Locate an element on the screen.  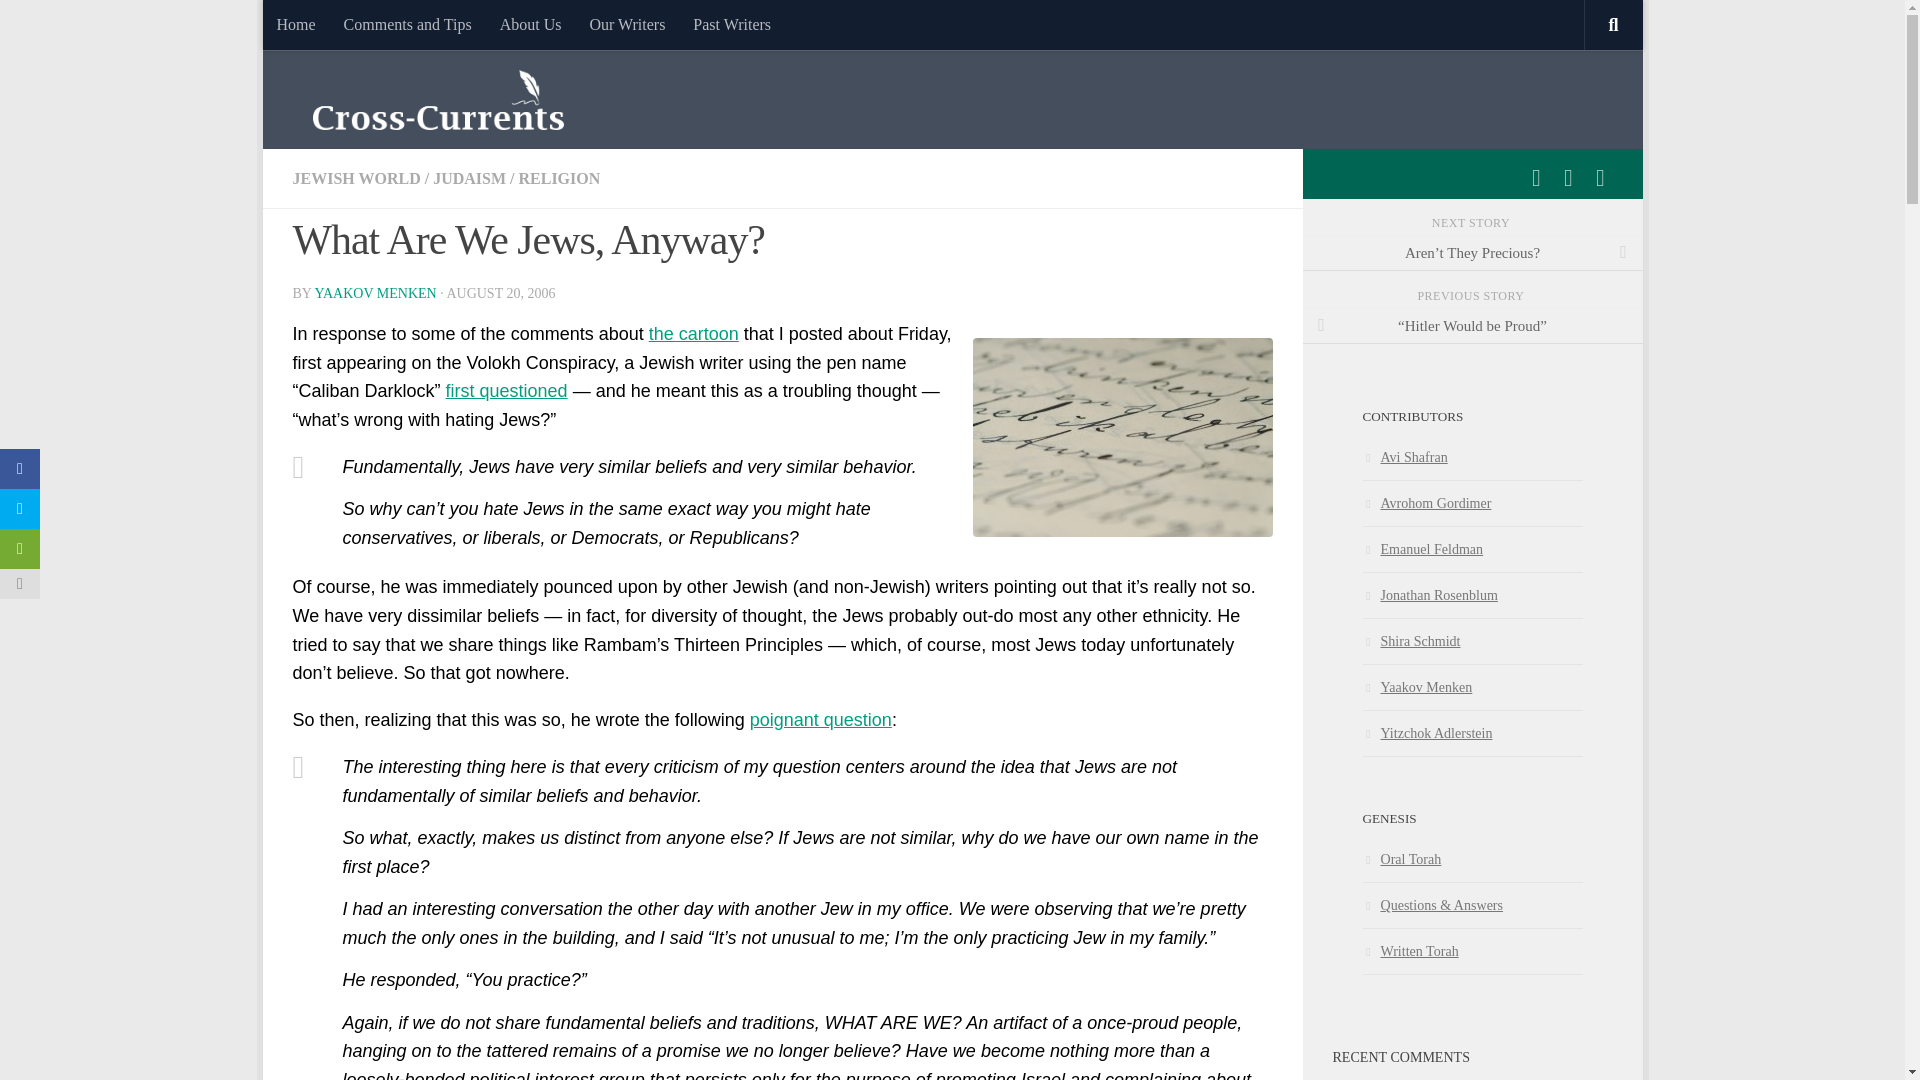
Past Writers is located at coordinates (732, 24).